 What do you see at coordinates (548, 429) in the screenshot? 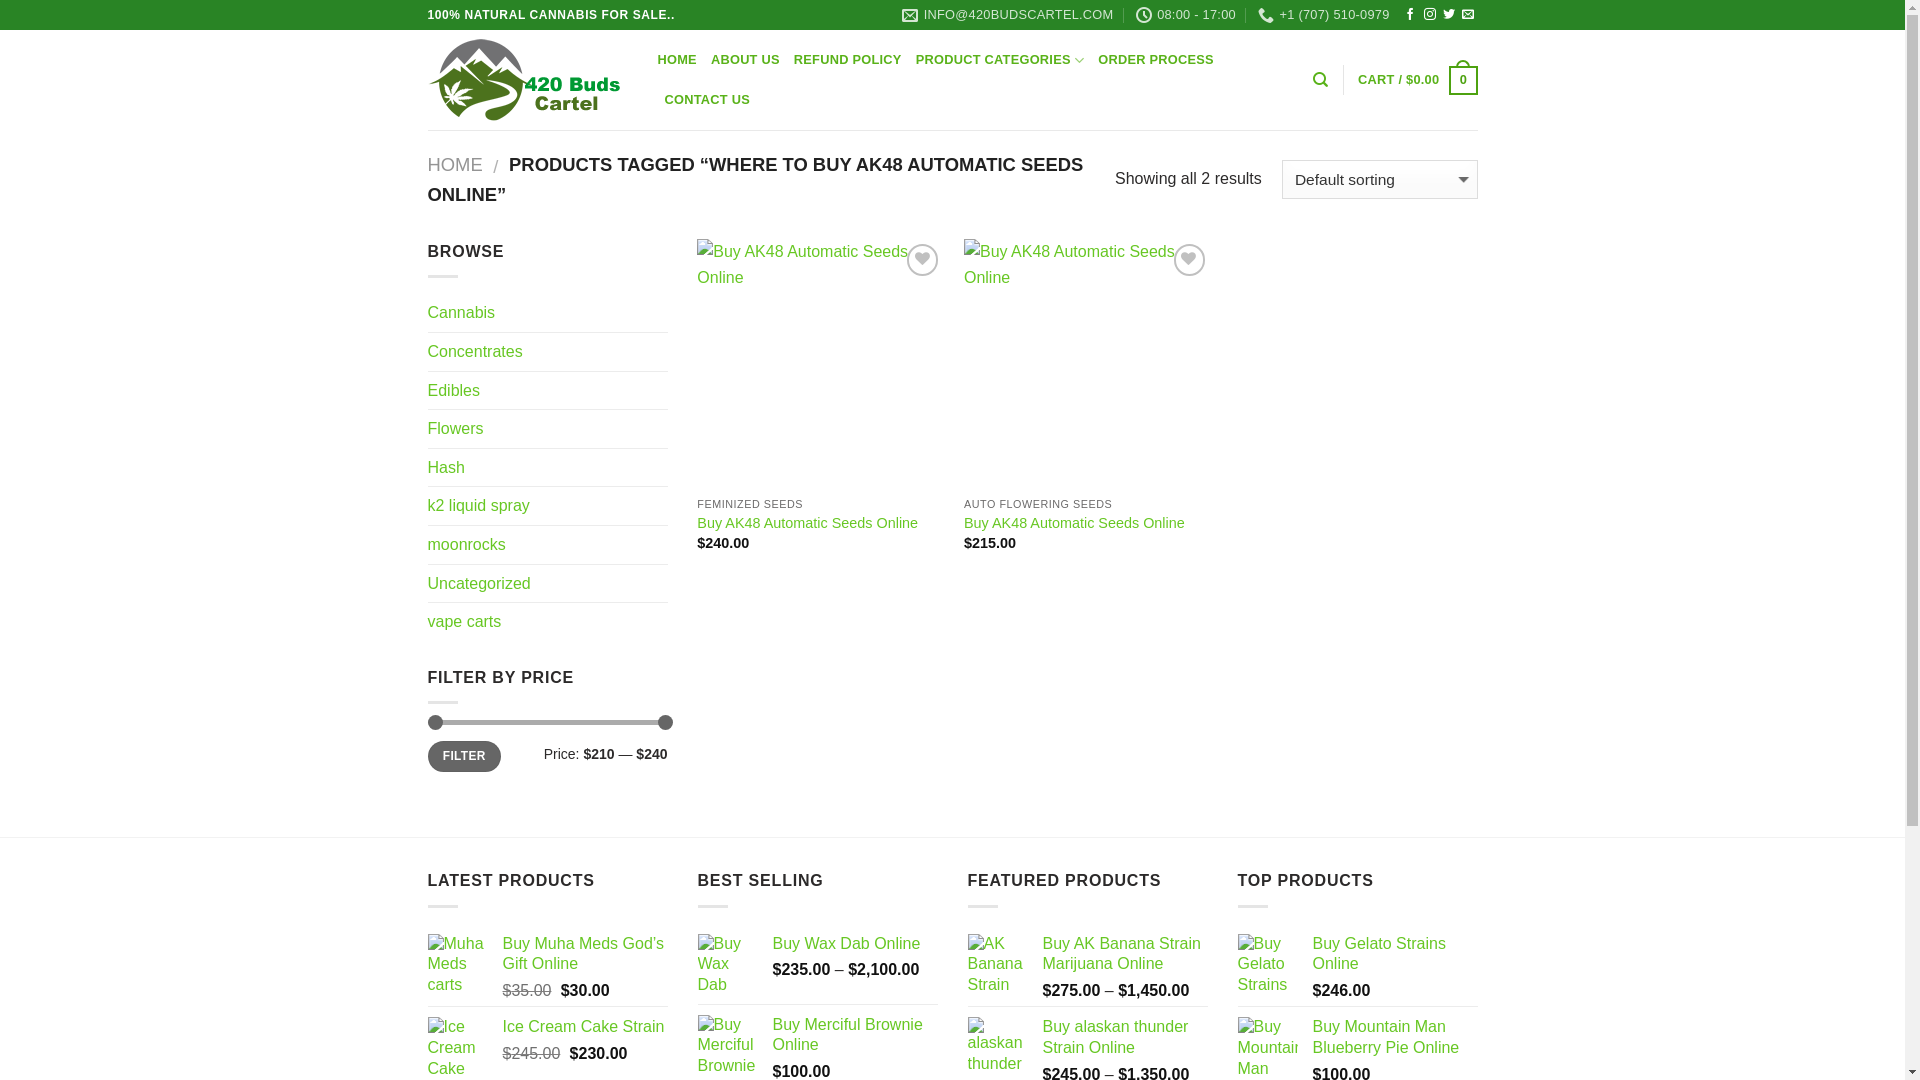
I see `Flowers` at bounding box center [548, 429].